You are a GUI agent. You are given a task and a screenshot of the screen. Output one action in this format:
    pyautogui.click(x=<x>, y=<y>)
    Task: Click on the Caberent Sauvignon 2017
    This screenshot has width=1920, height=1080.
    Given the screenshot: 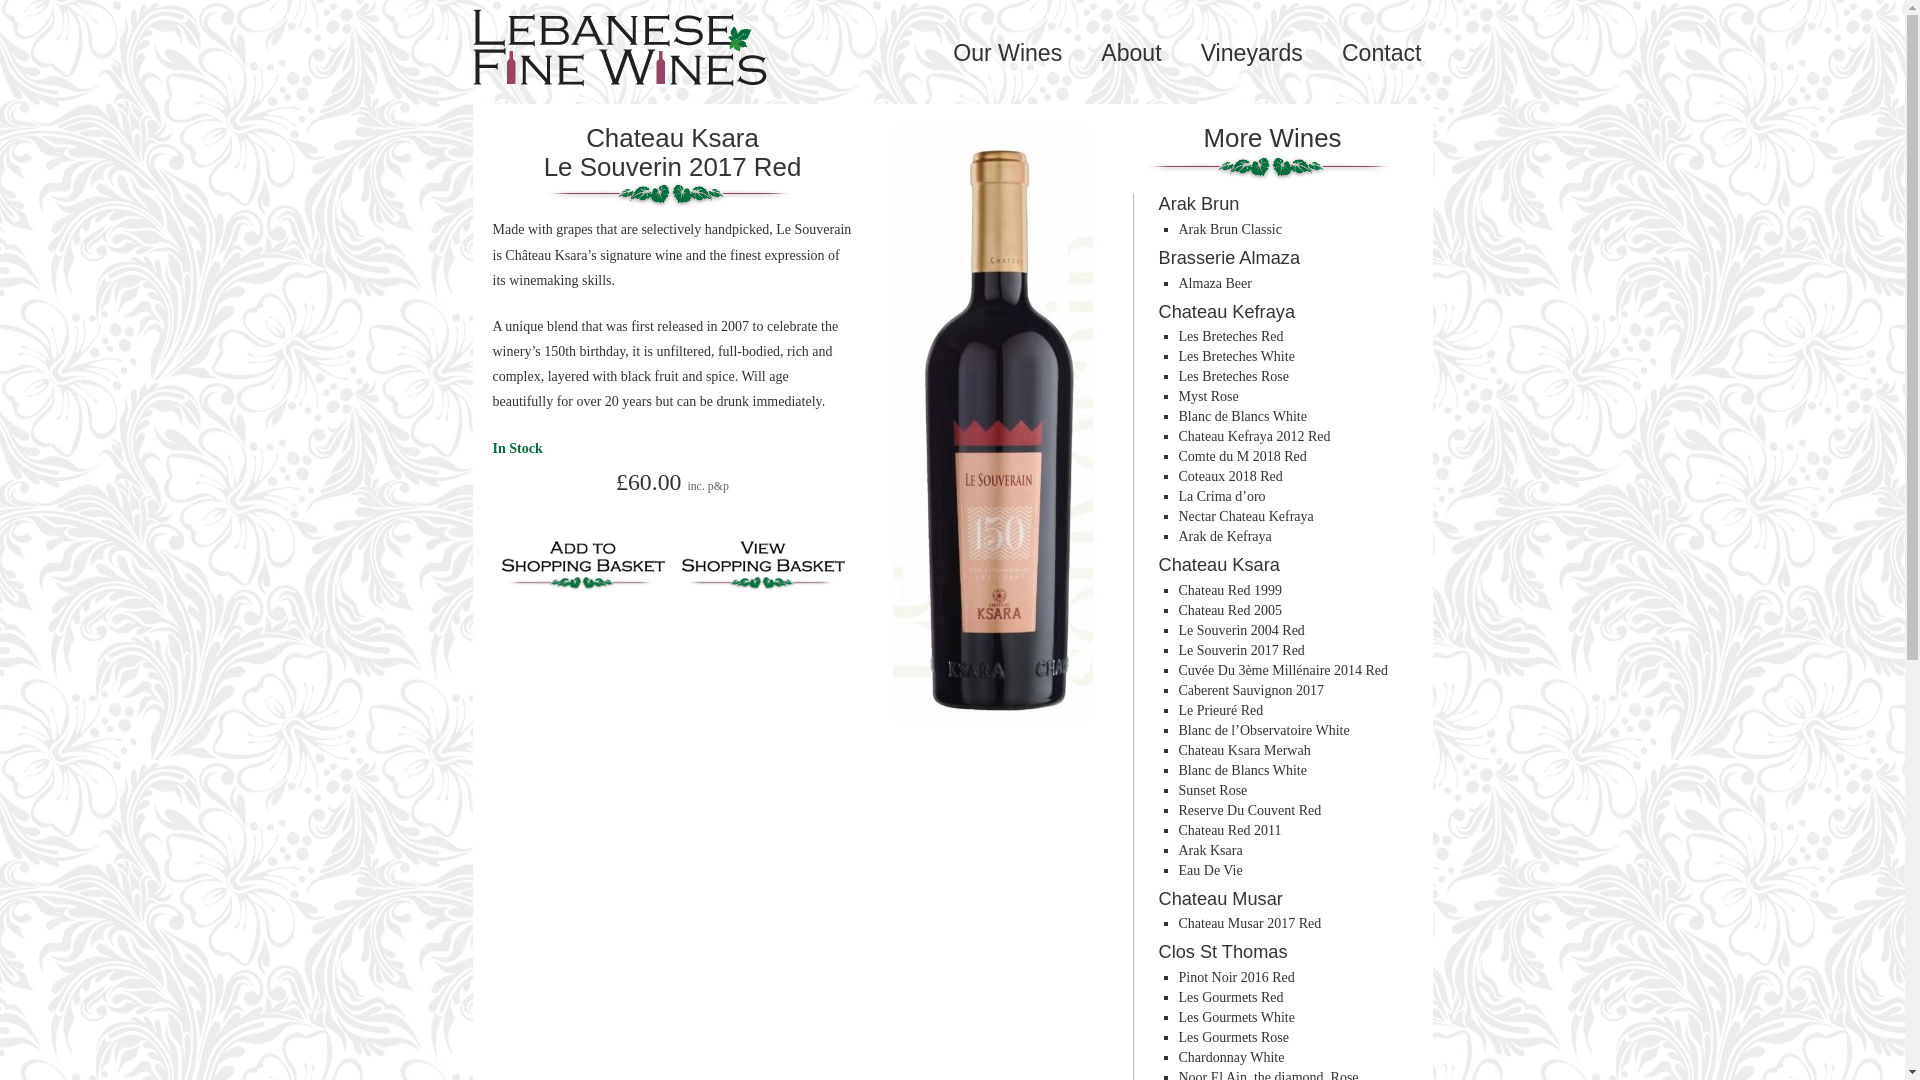 What is the action you would take?
    pyautogui.click(x=1250, y=690)
    